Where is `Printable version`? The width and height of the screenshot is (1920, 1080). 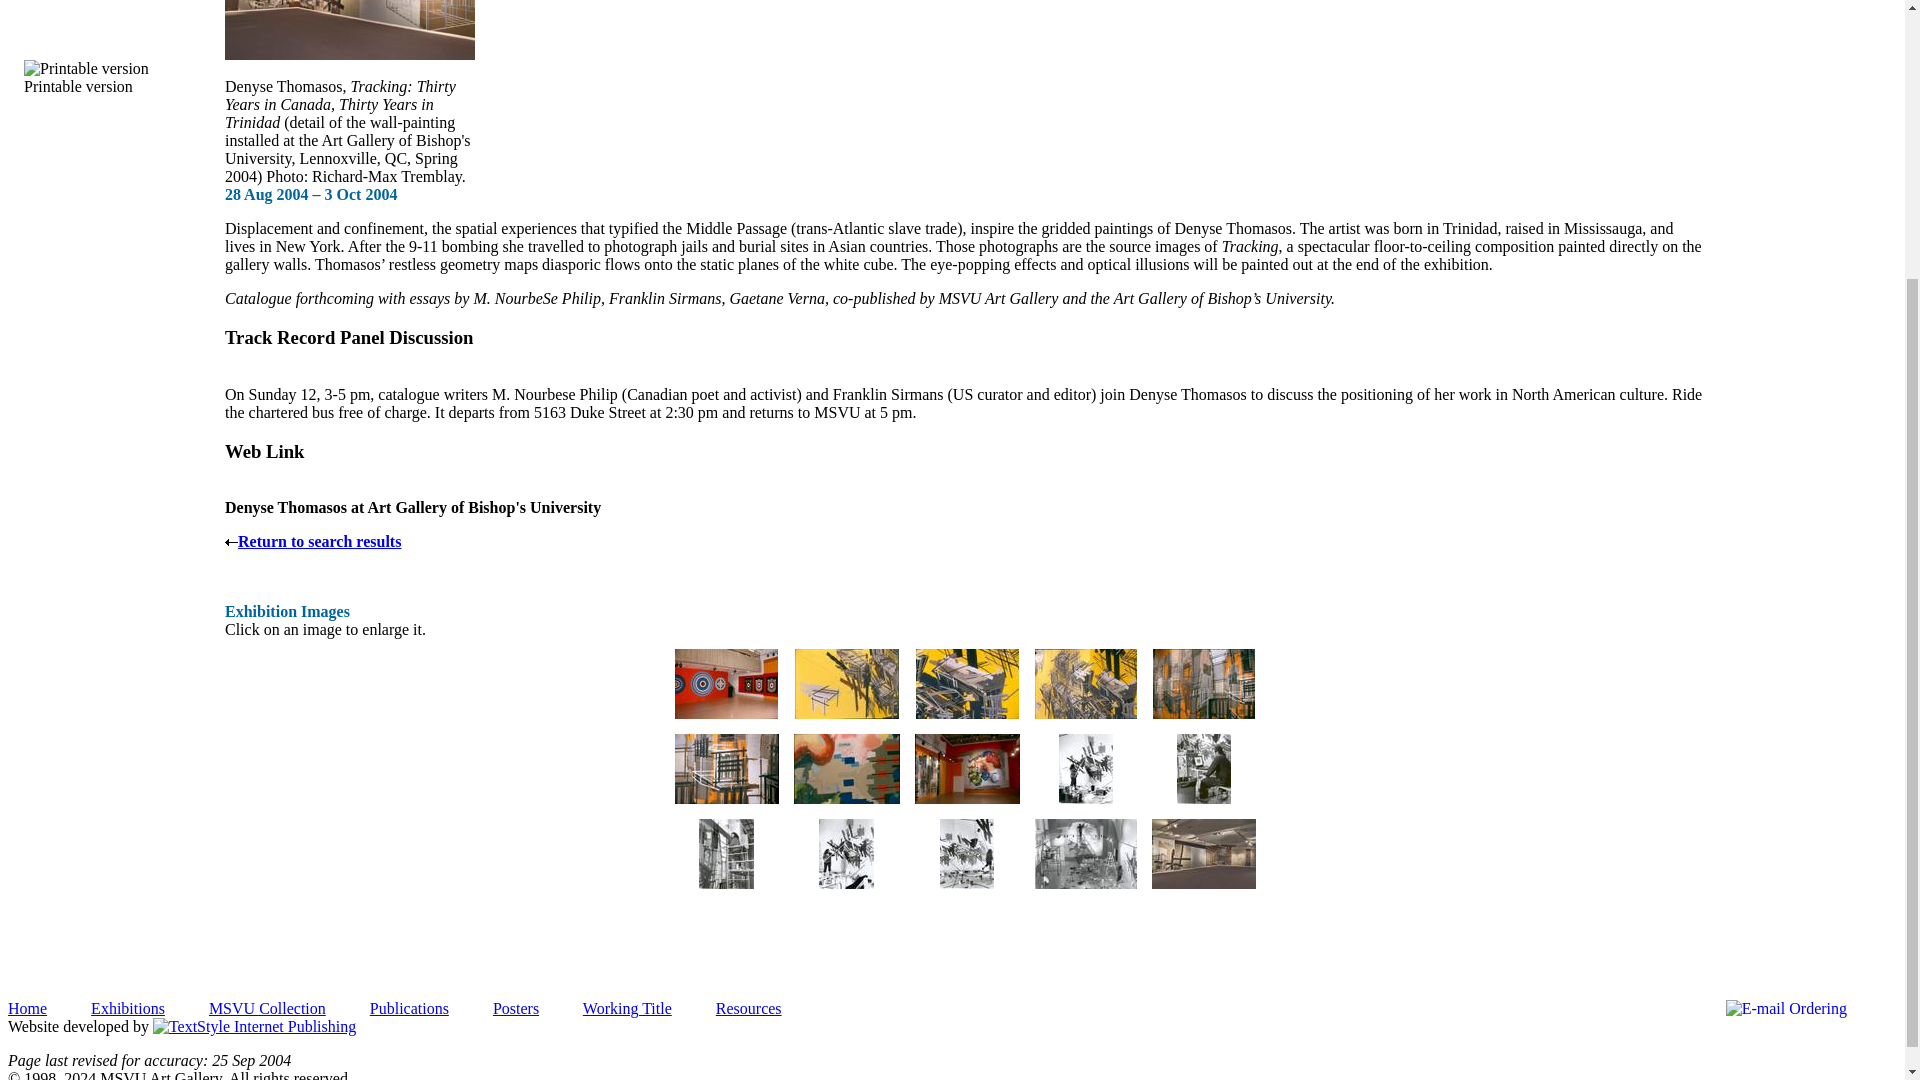
Printable version is located at coordinates (86, 68).